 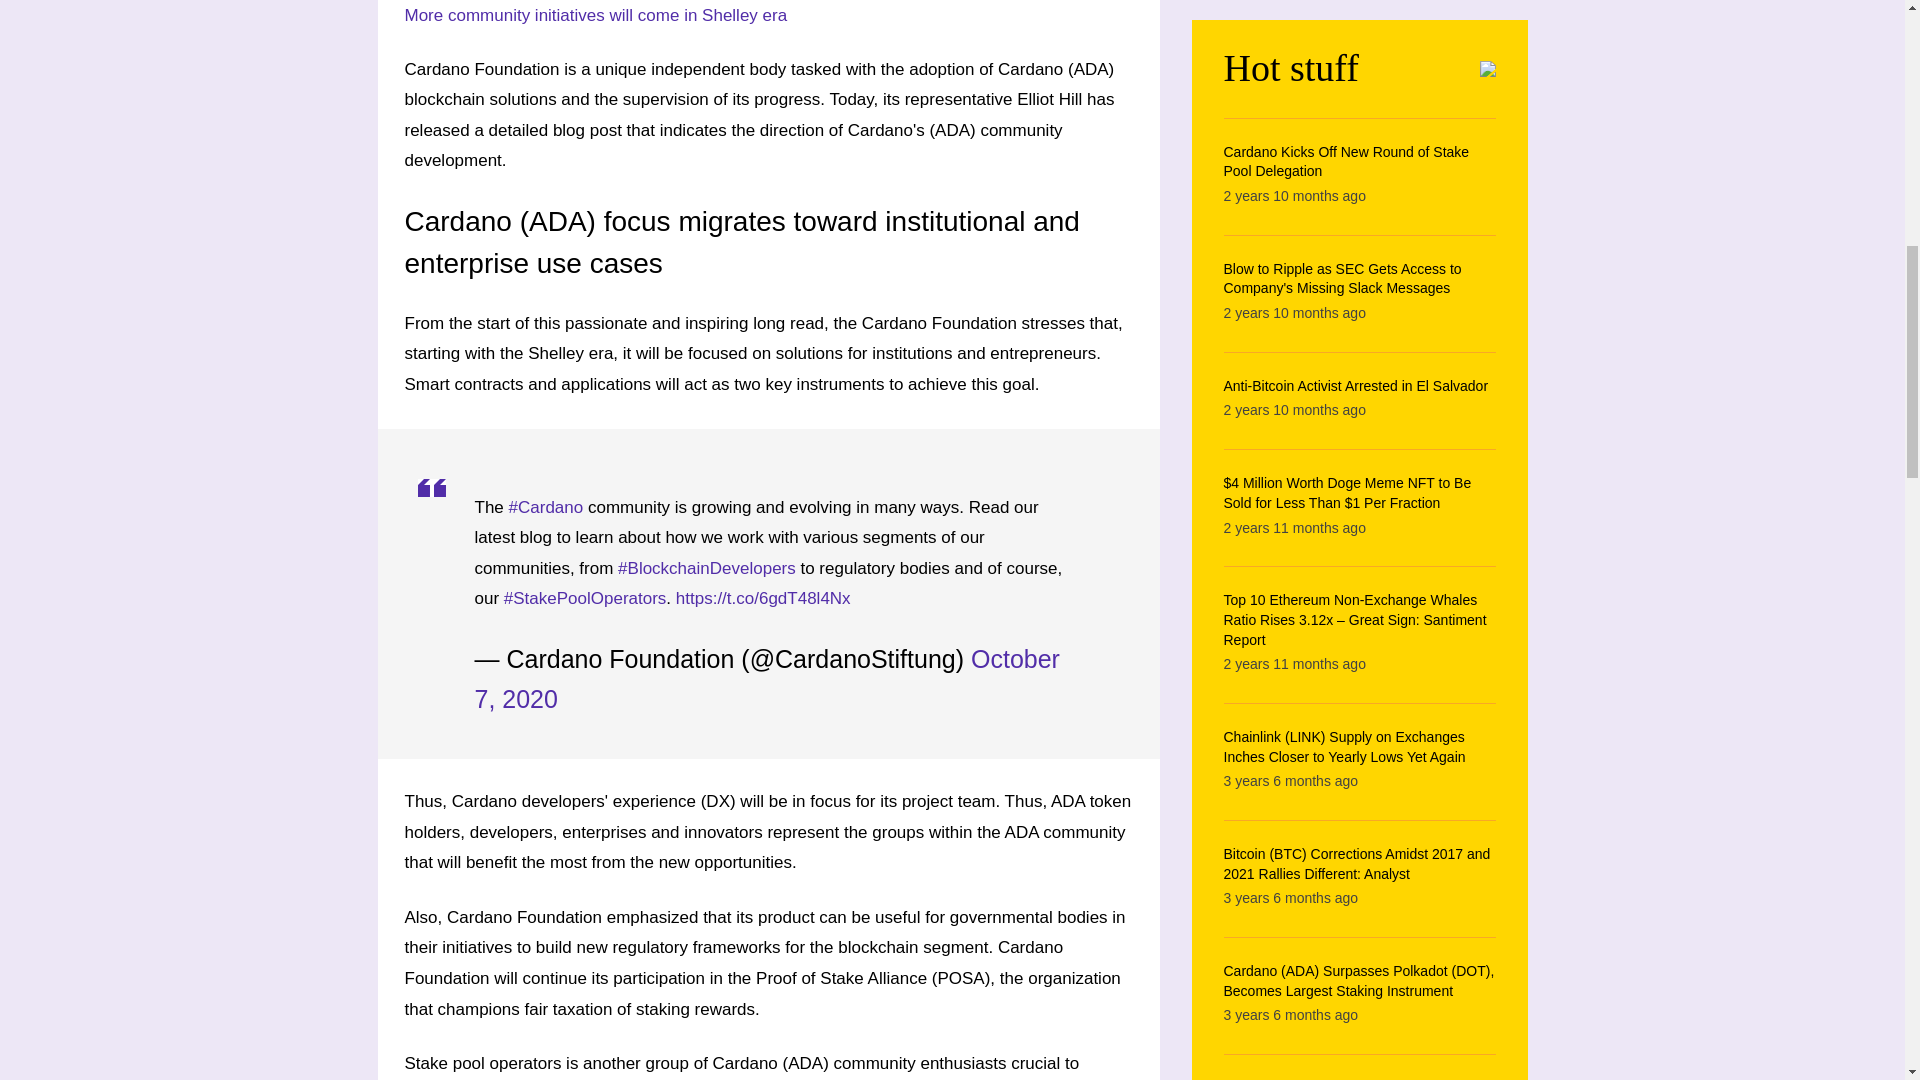 I want to click on More community initiatives will come in Shelley era, so click(x=595, y=15).